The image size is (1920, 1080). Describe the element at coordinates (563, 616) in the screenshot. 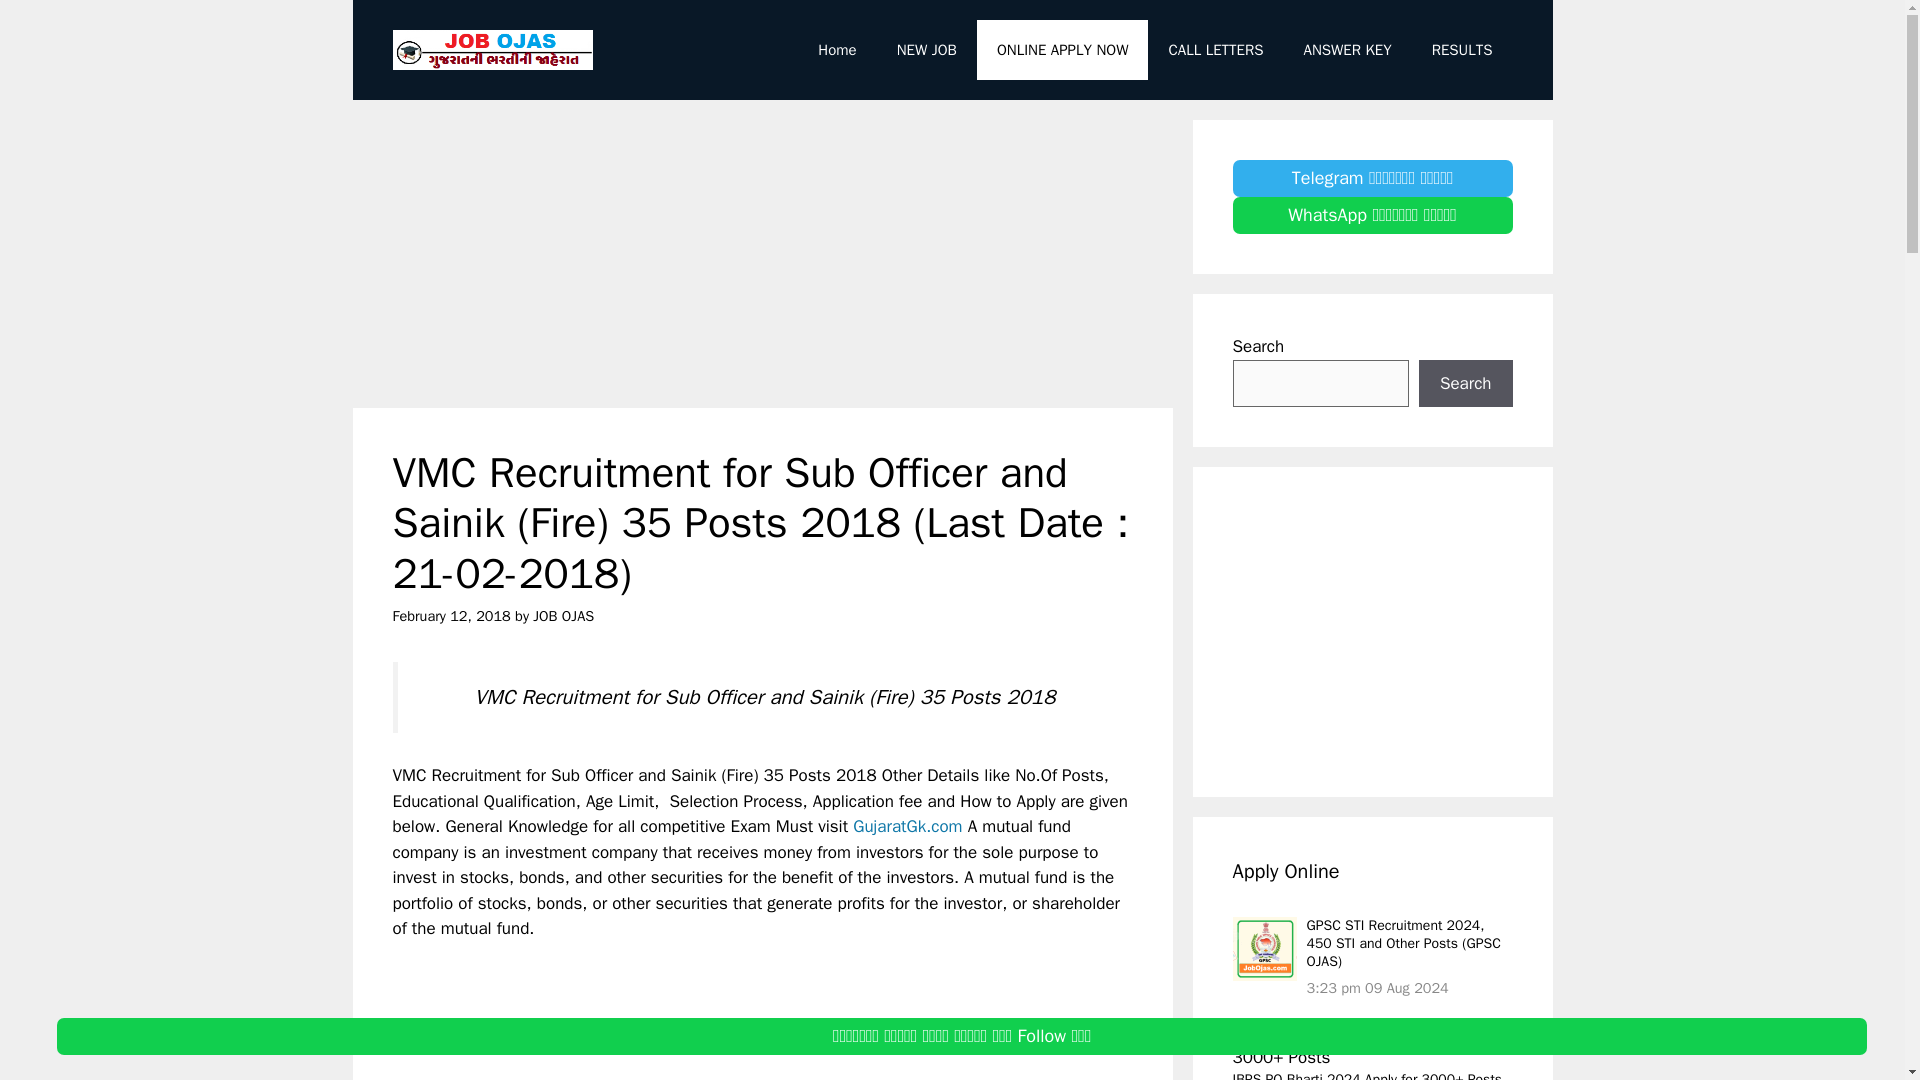

I see `View all posts by JOB OJAS` at that location.